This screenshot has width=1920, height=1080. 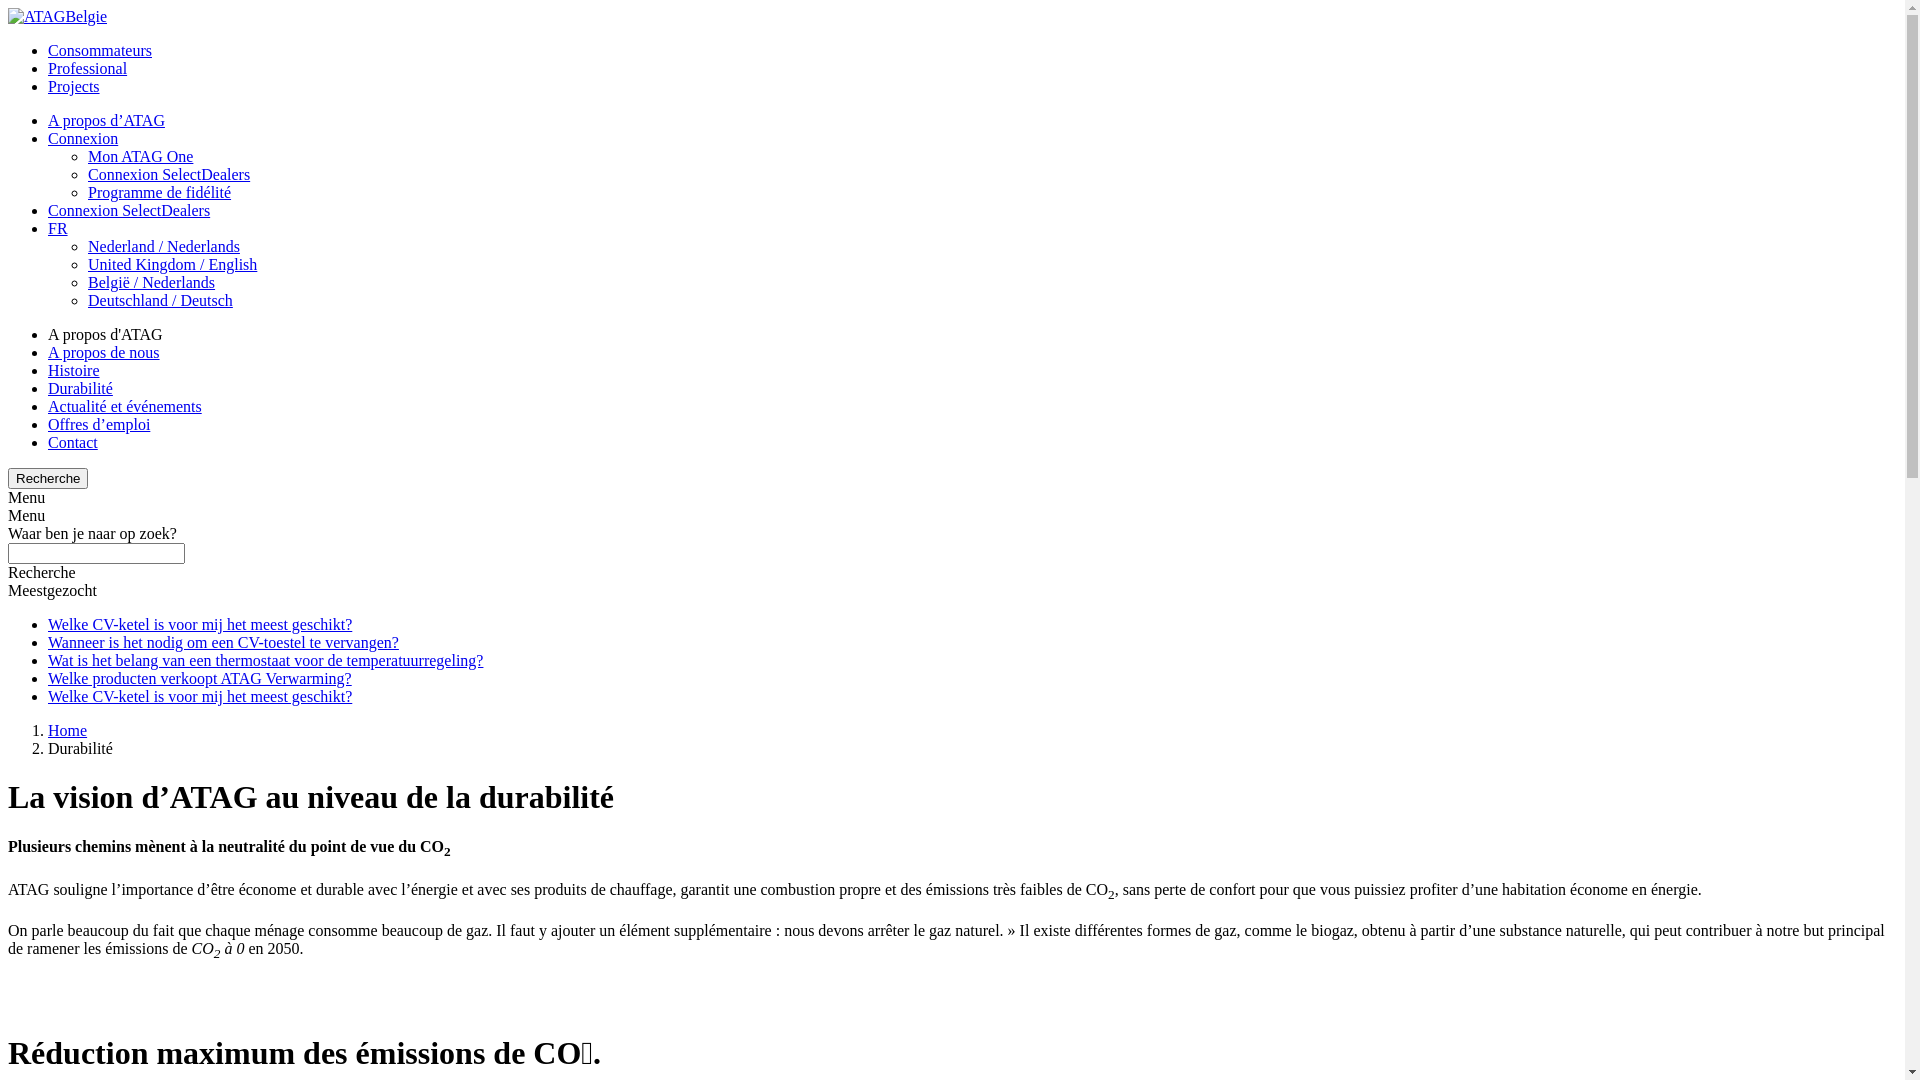 What do you see at coordinates (74, 370) in the screenshot?
I see `Histoire` at bounding box center [74, 370].